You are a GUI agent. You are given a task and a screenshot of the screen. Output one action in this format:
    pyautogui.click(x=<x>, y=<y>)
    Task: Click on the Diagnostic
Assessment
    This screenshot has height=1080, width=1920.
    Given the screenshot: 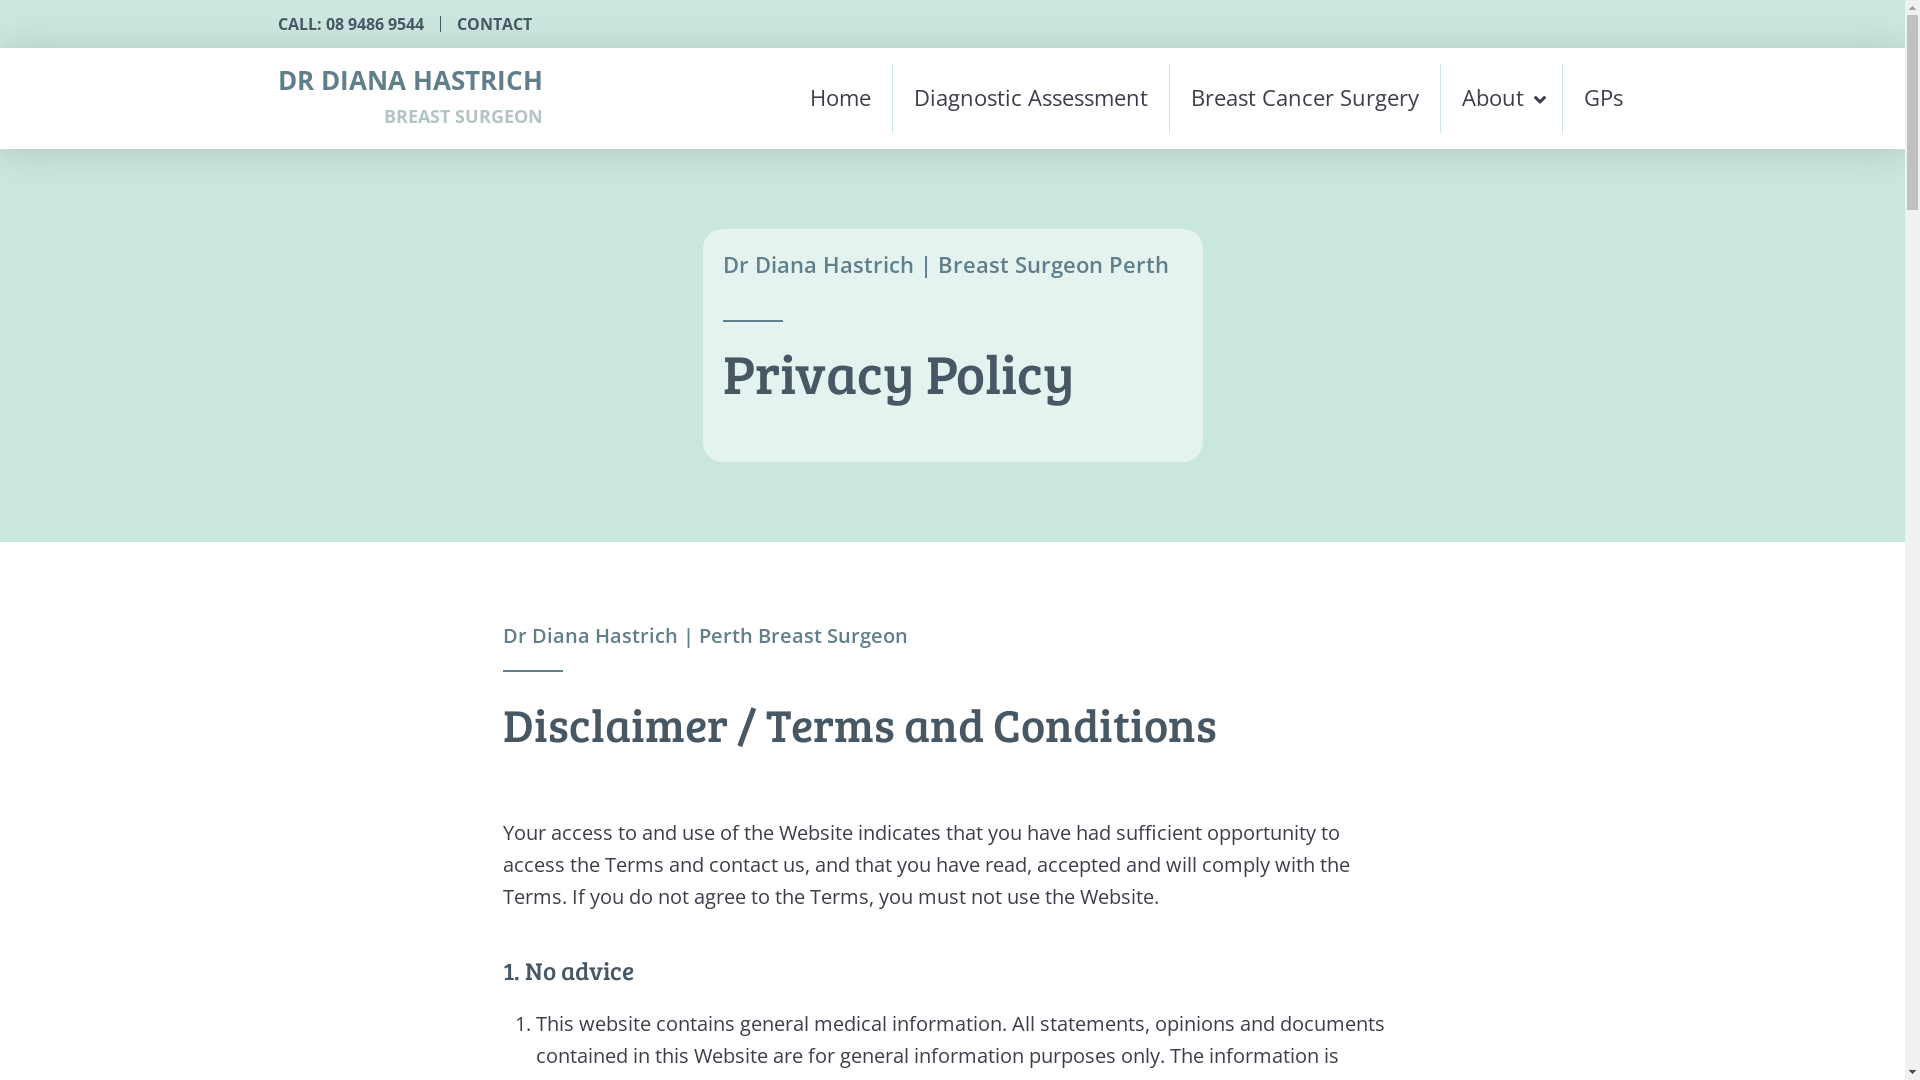 What is the action you would take?
    pyautogui.click(x=1030, y=98)
    